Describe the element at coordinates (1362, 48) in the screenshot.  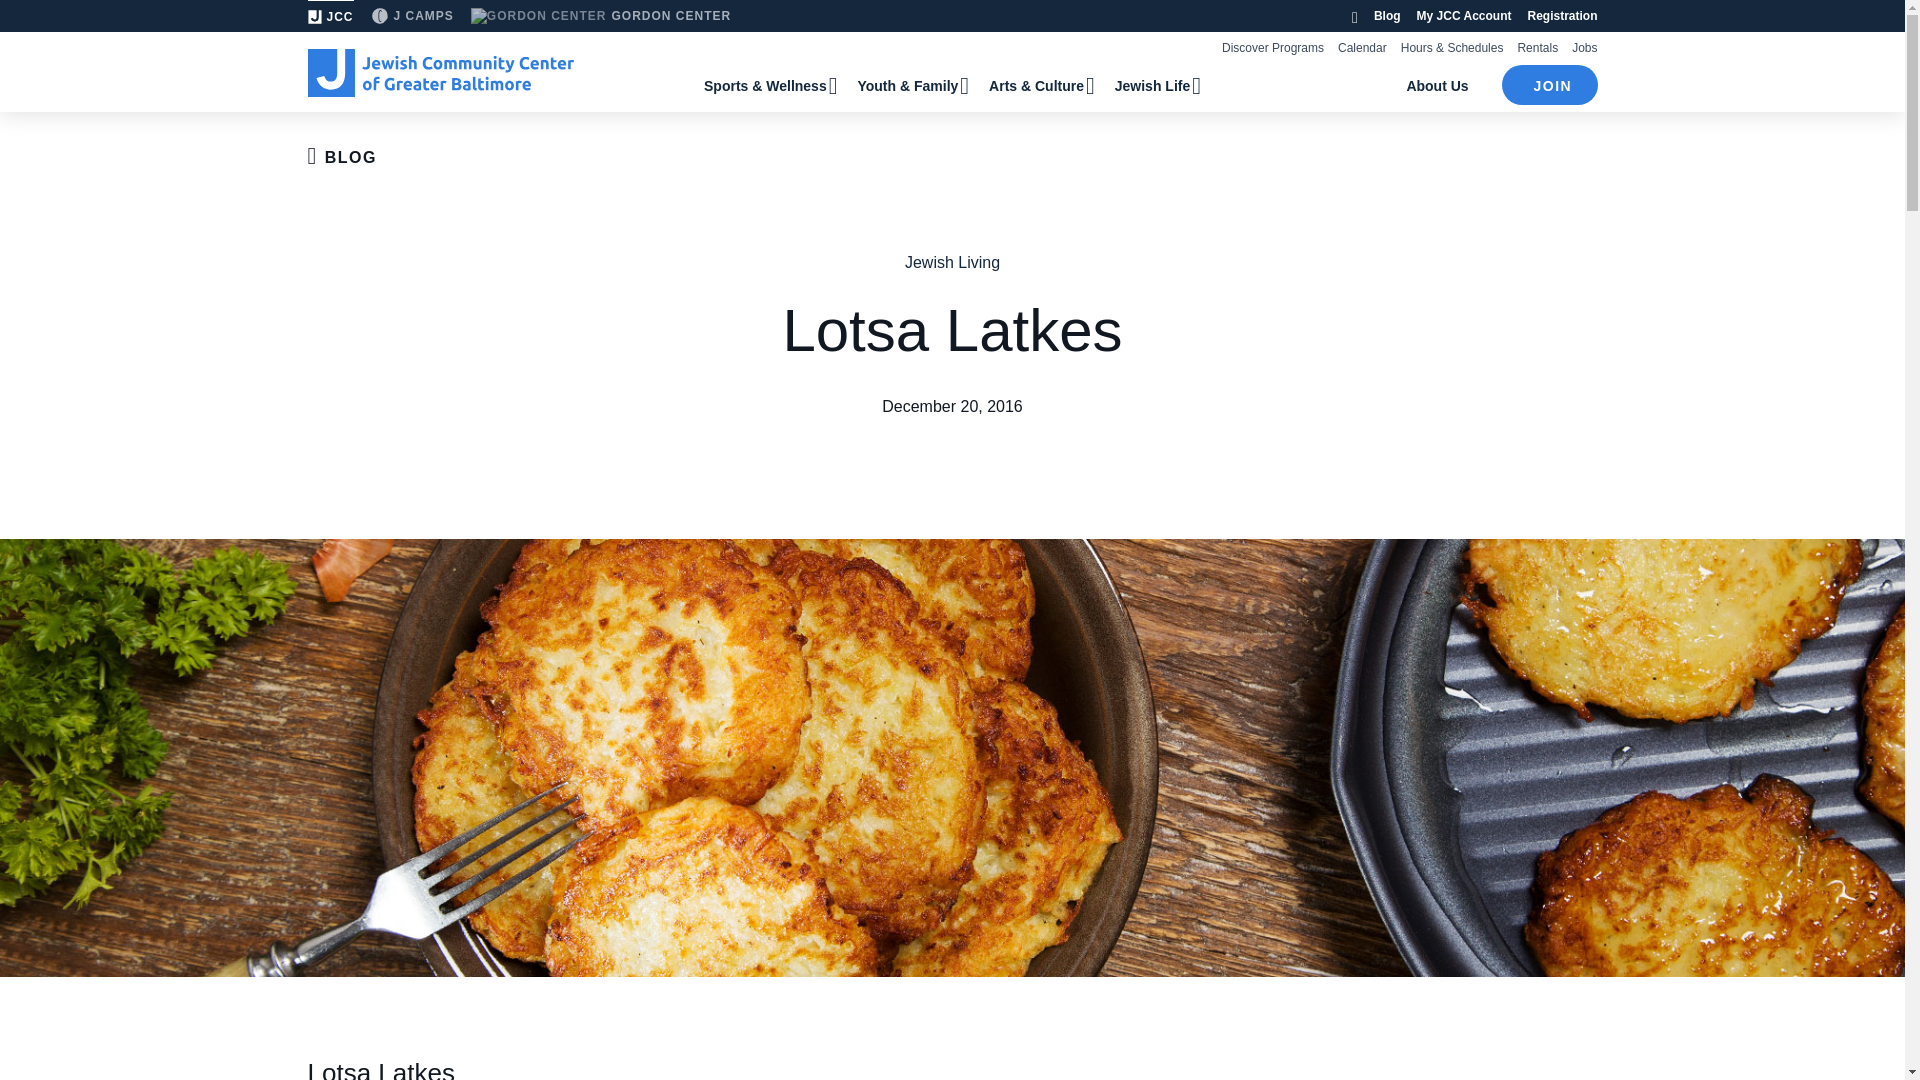
I see `Calendar` at that location.